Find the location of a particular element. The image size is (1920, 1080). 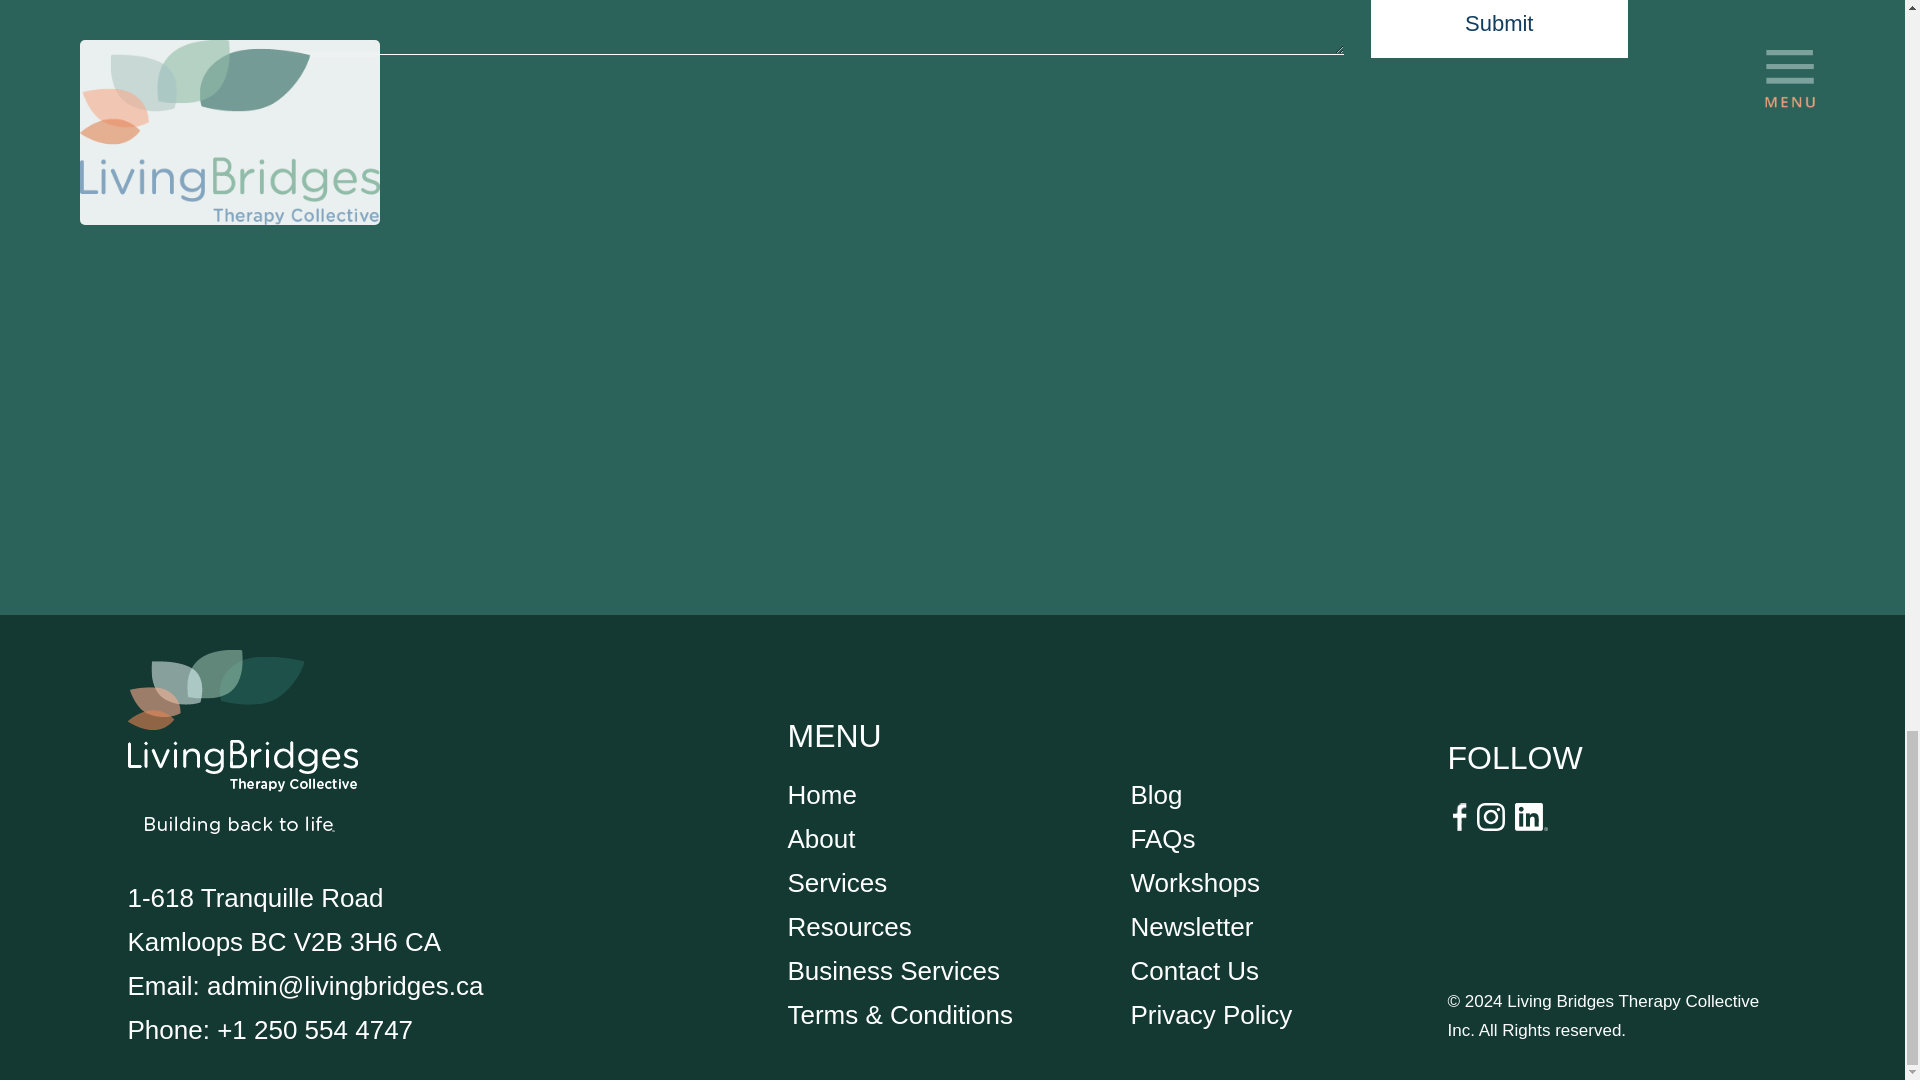

FAQs is located at coordinates (1162, 839).